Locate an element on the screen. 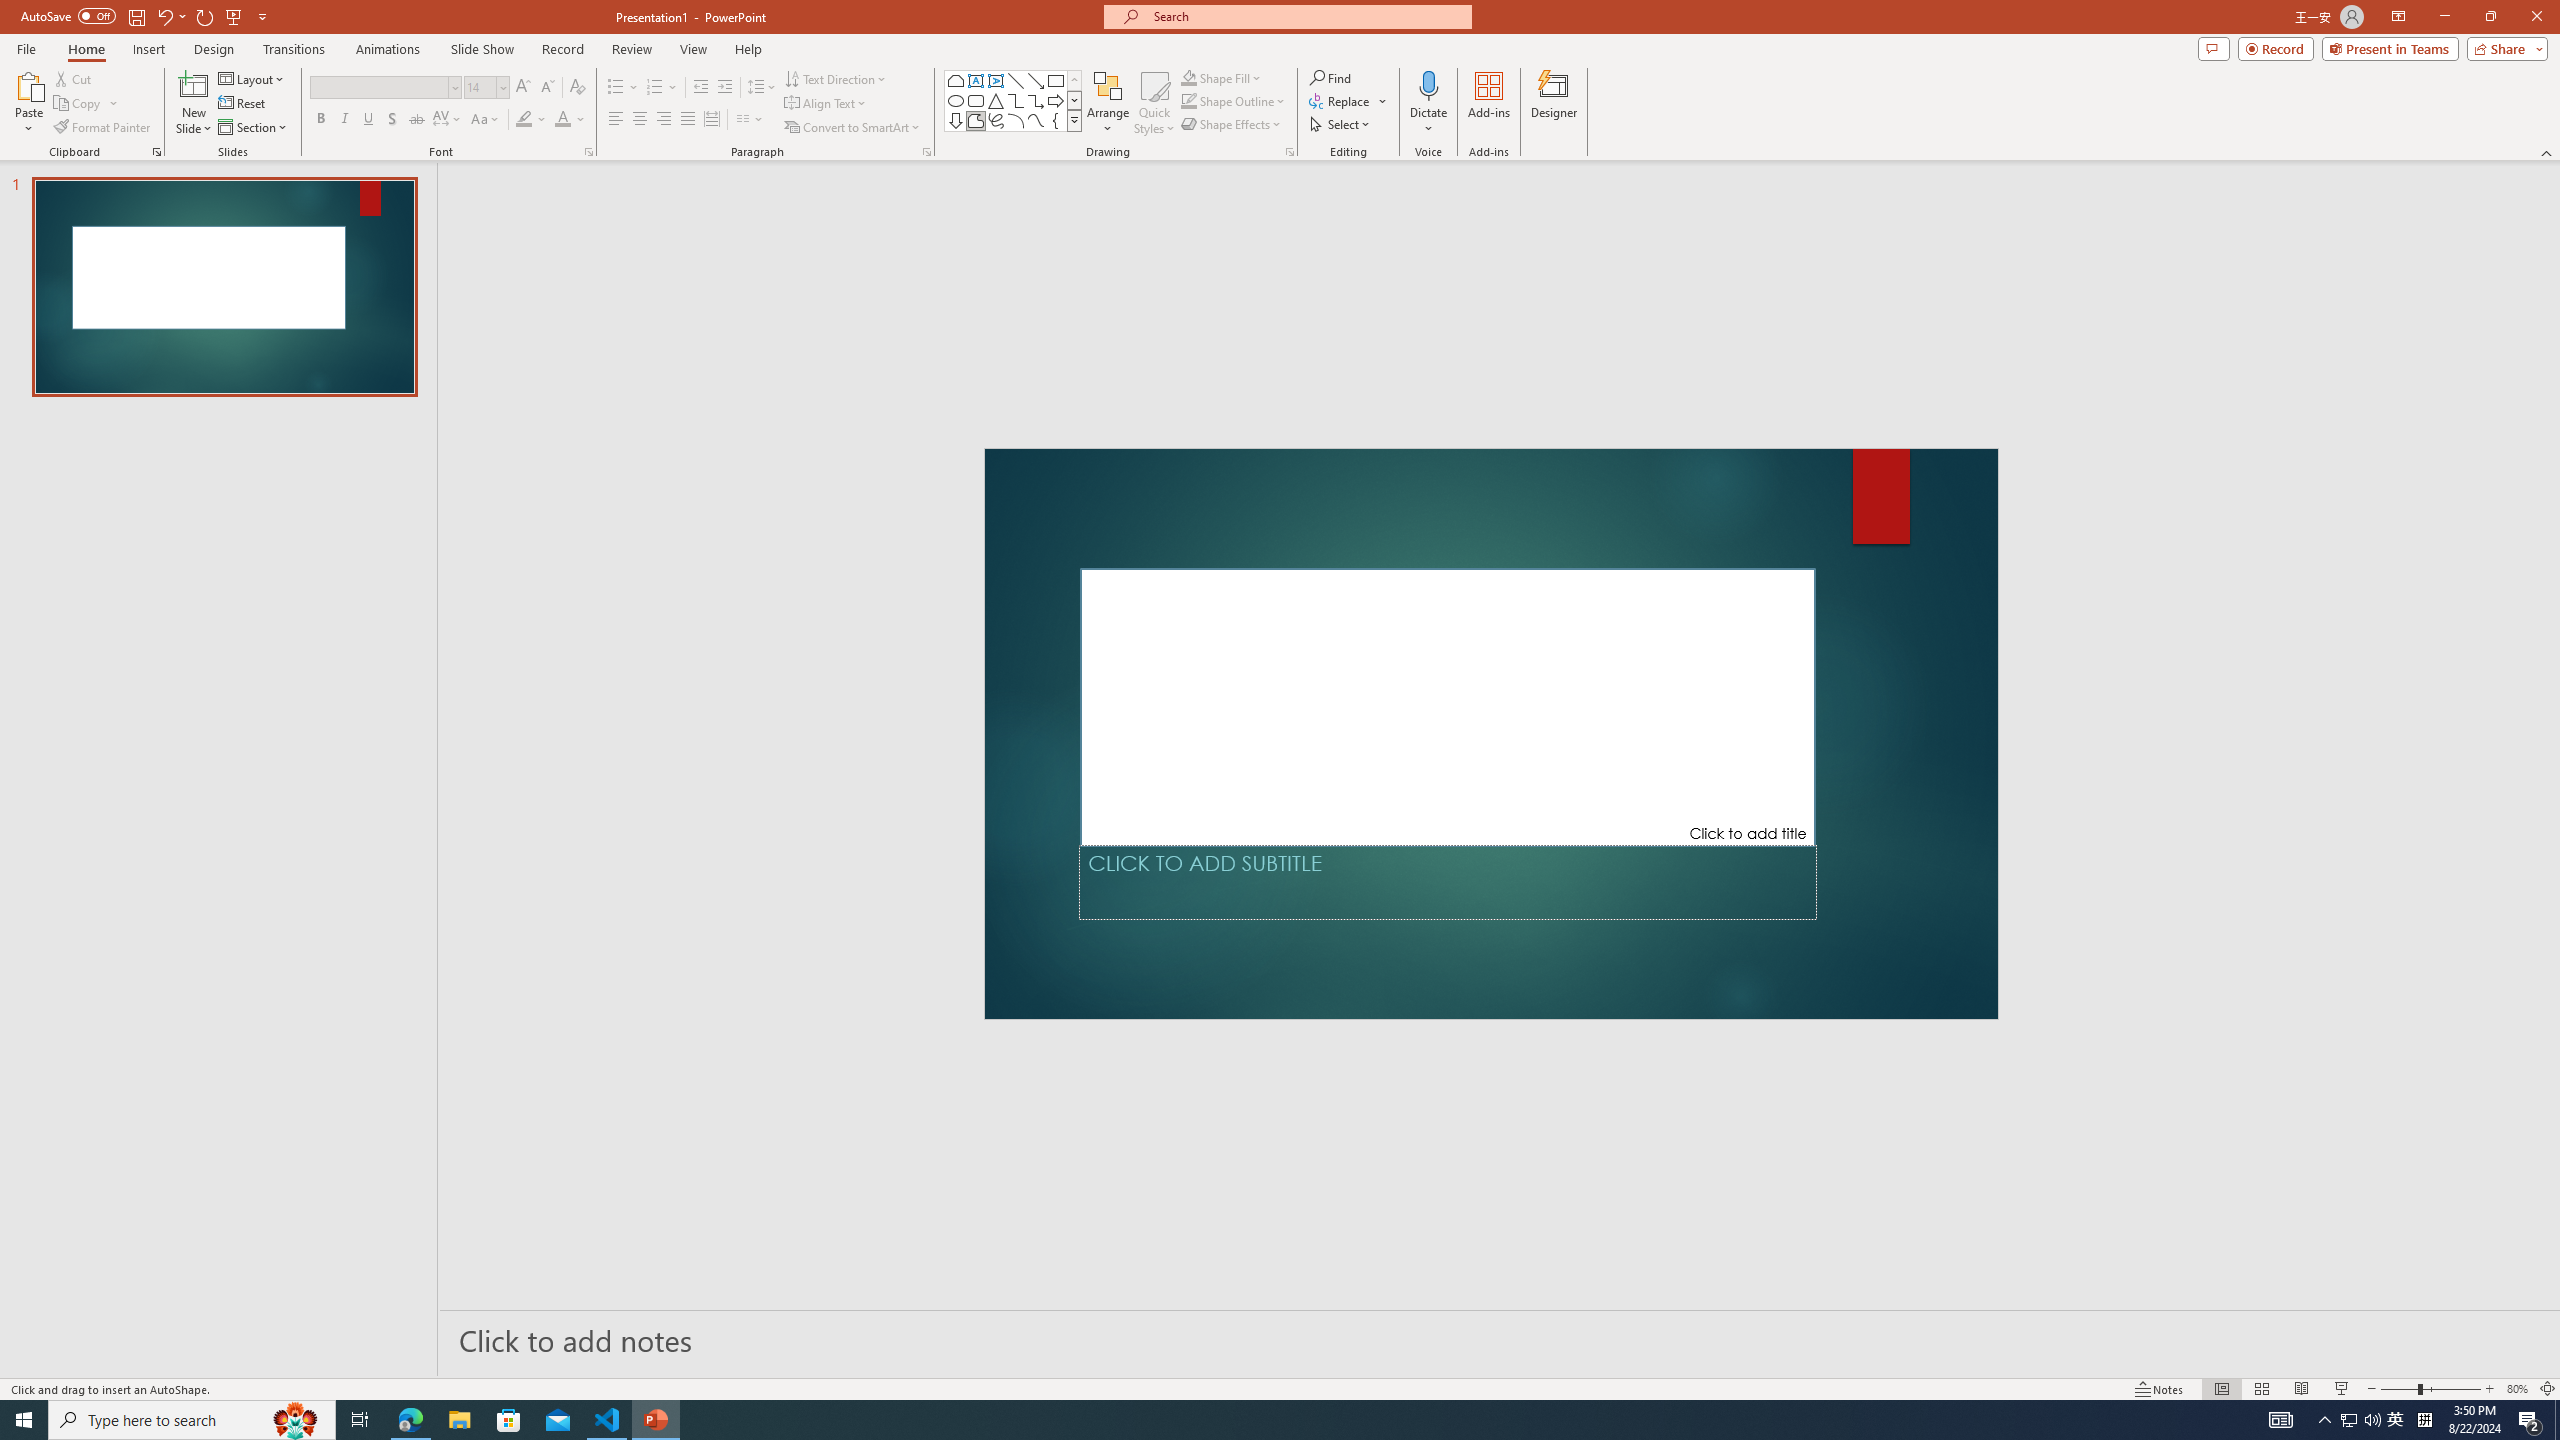 This screenshot has width=2560, height=1440. Section is located at coordinates (254, 128).